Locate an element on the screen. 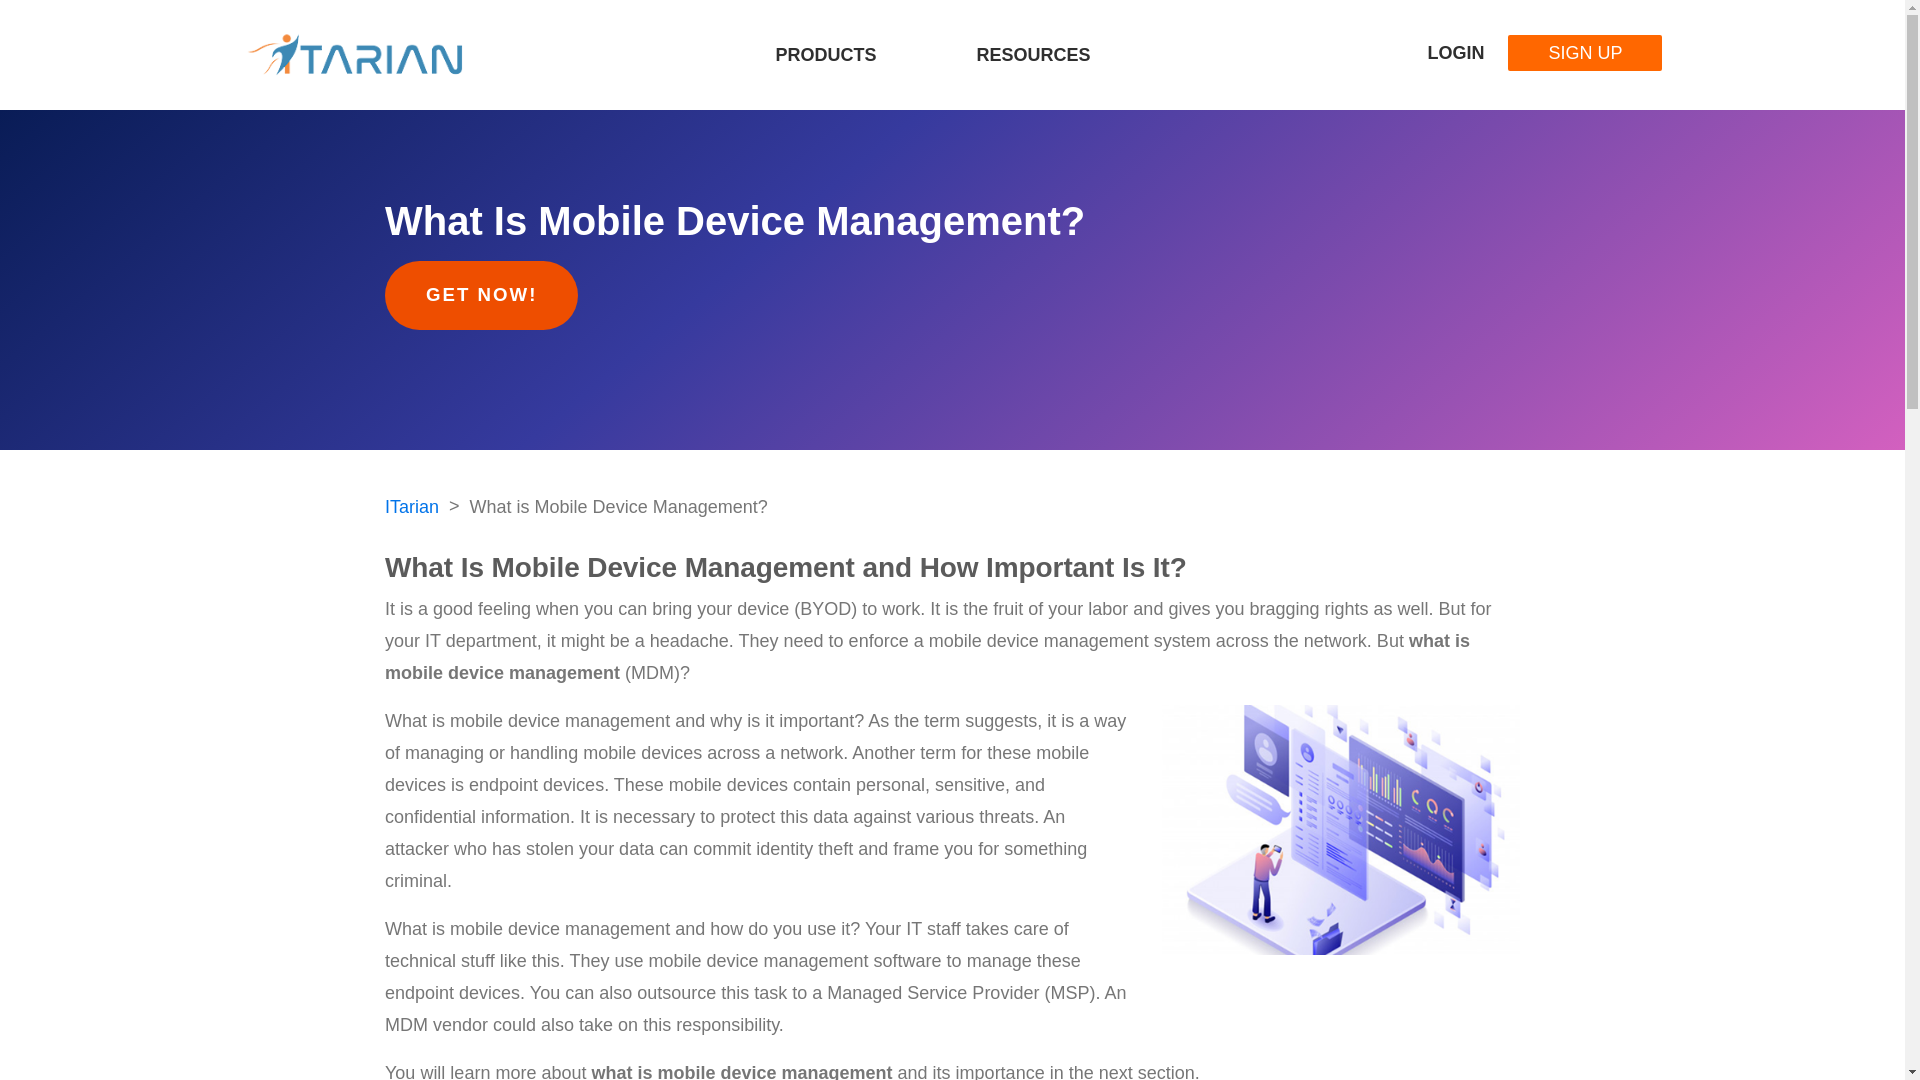 Image resolution: width=1920 pixels, height=1080 pixels. SIGN UP is located at coordinates (1584, 52).